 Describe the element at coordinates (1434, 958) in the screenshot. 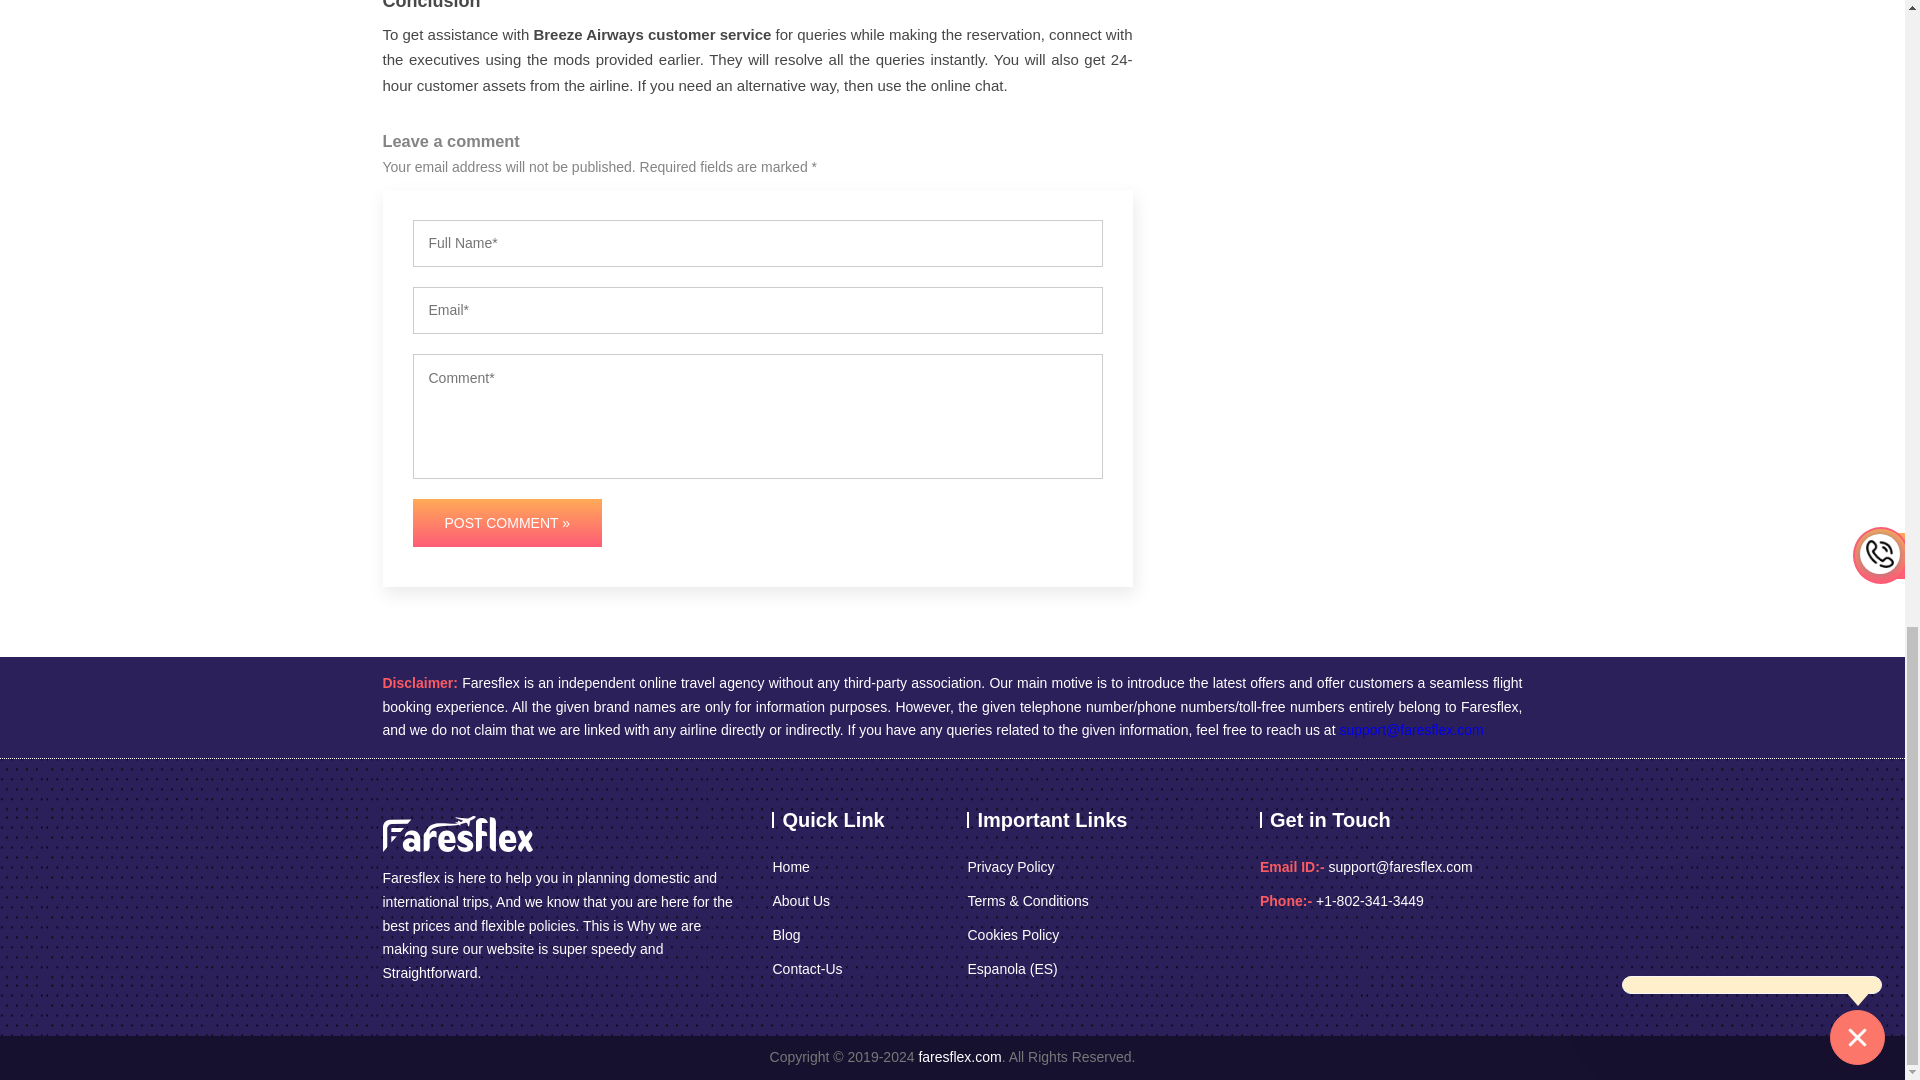

I see `YouTube` at that location.